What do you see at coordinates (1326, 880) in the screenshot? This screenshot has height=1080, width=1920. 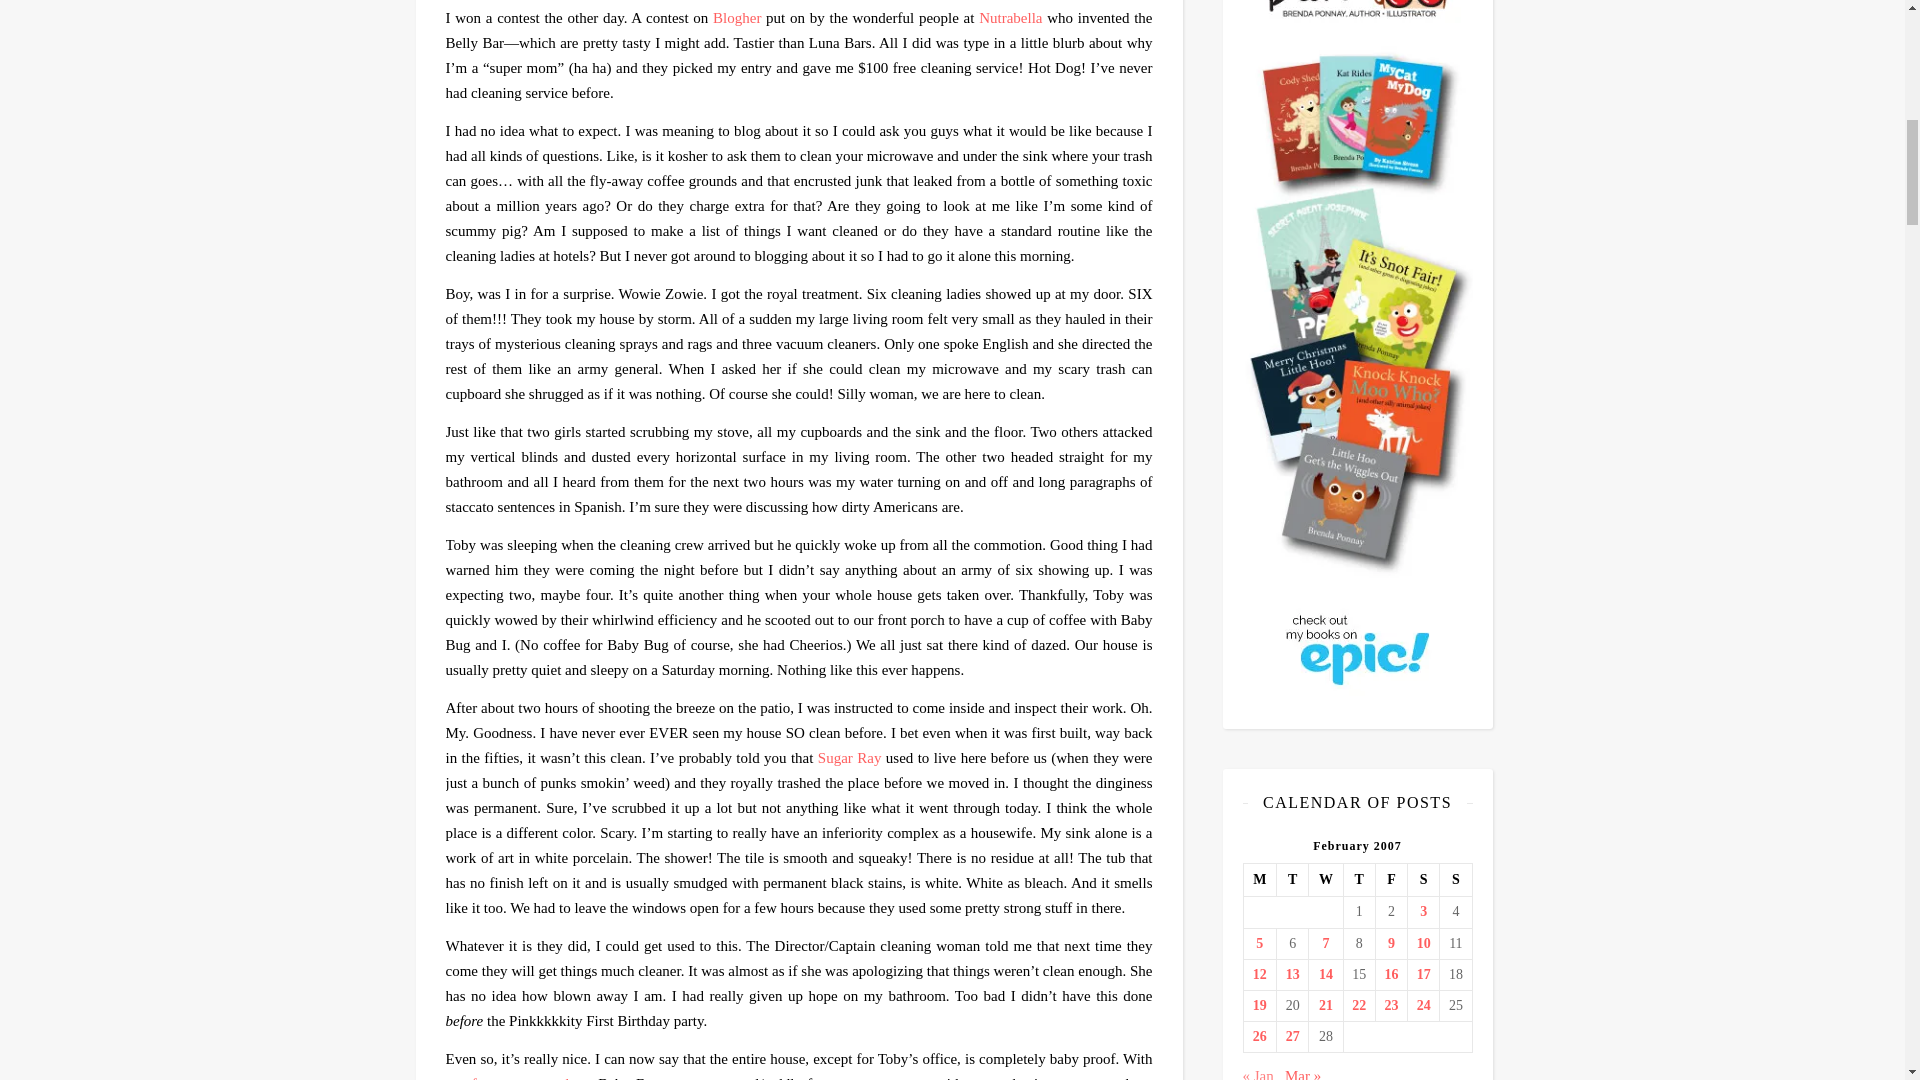 I see `Wednesday` at bounding box center [1326, 880].